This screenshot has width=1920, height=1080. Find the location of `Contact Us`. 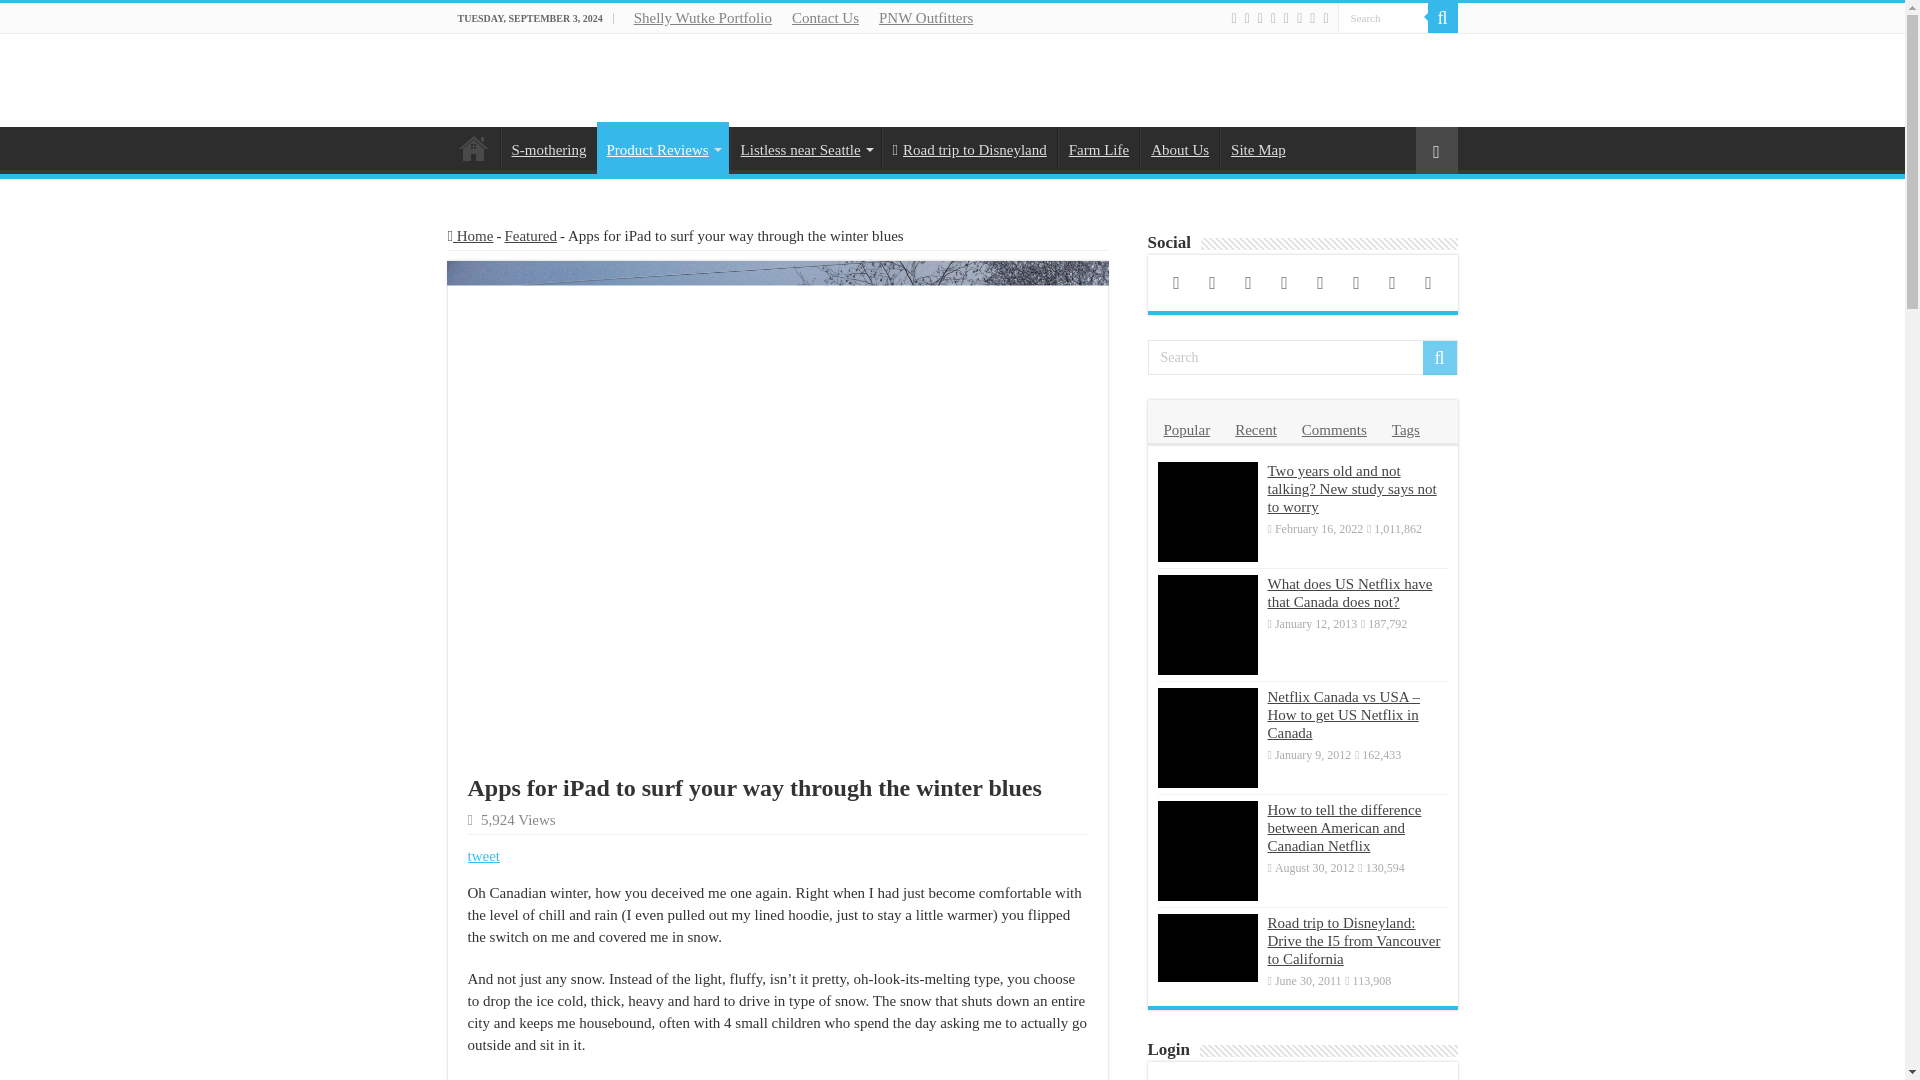

Contact Us is located at coordinates (825, 18).